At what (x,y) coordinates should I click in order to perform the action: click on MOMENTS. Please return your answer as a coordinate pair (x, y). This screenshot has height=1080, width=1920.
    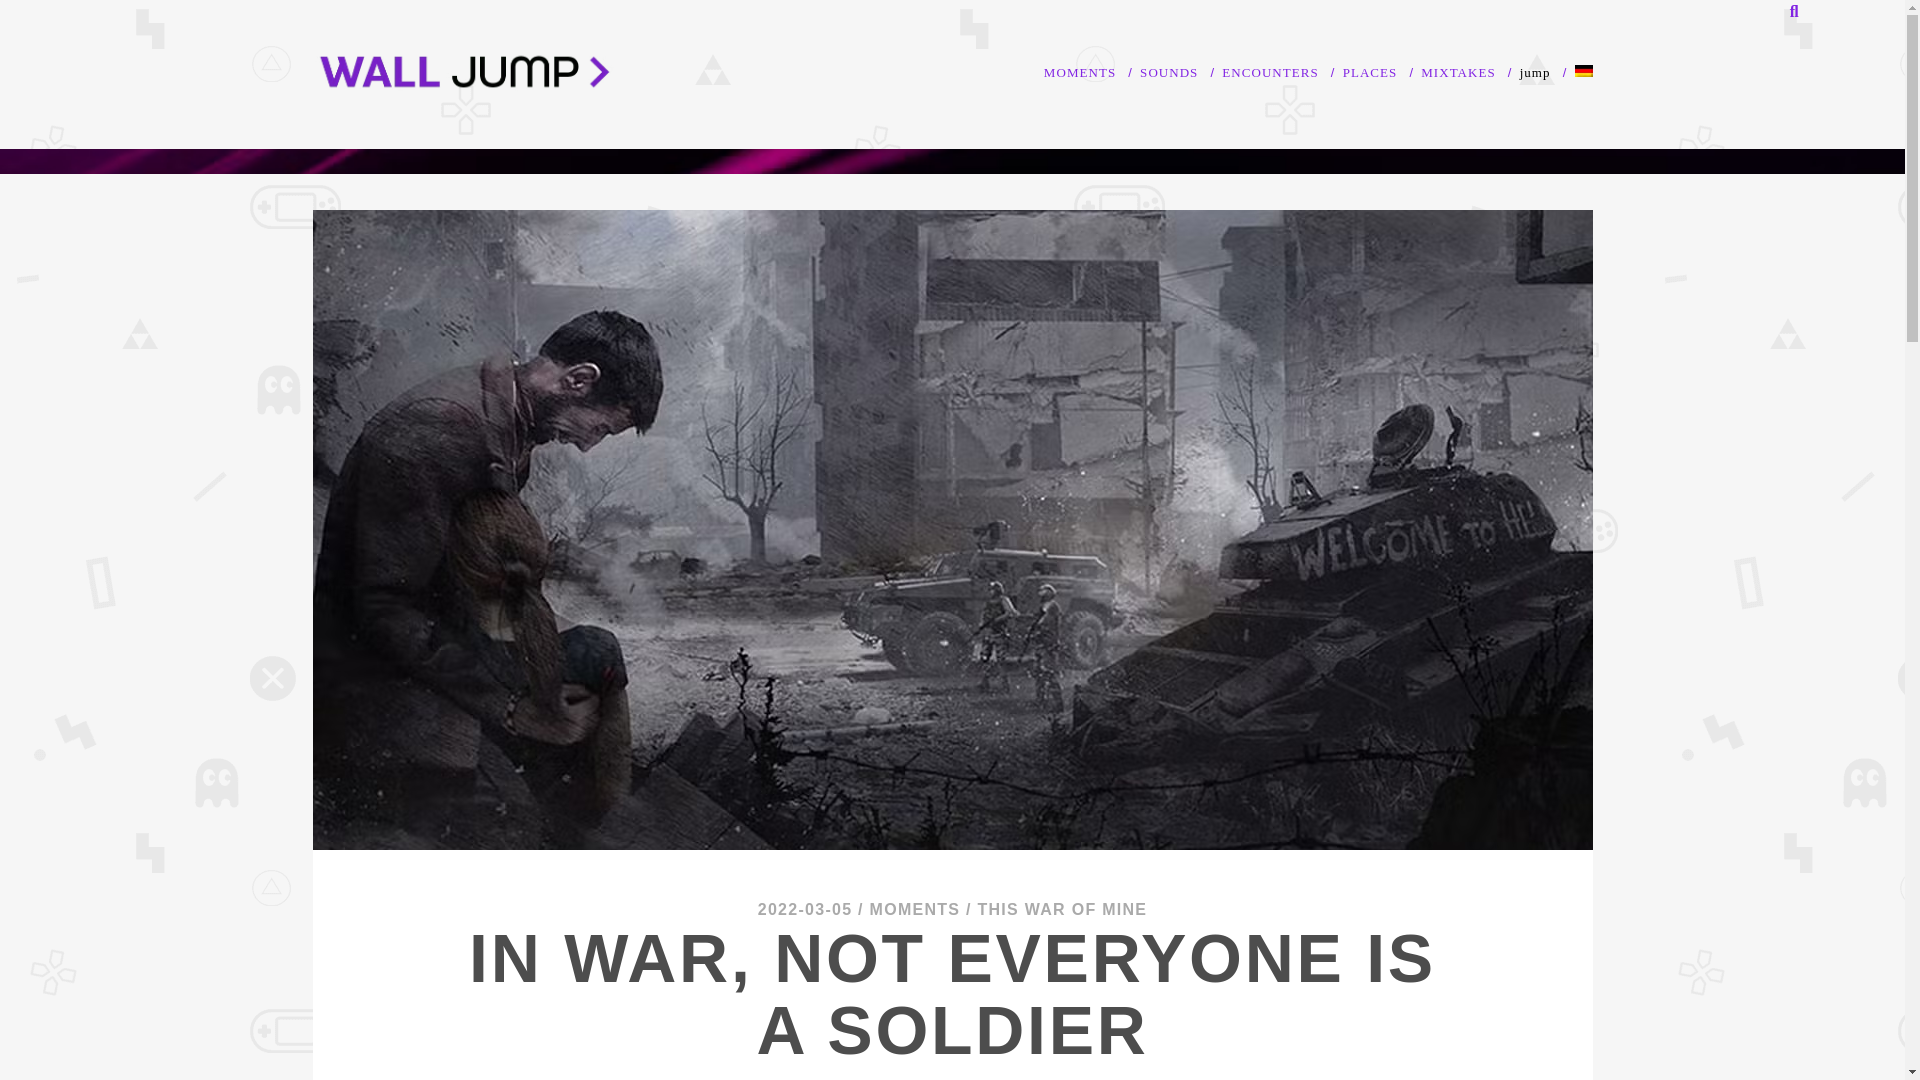
    Looking at the image, I should click on (1080, 72).